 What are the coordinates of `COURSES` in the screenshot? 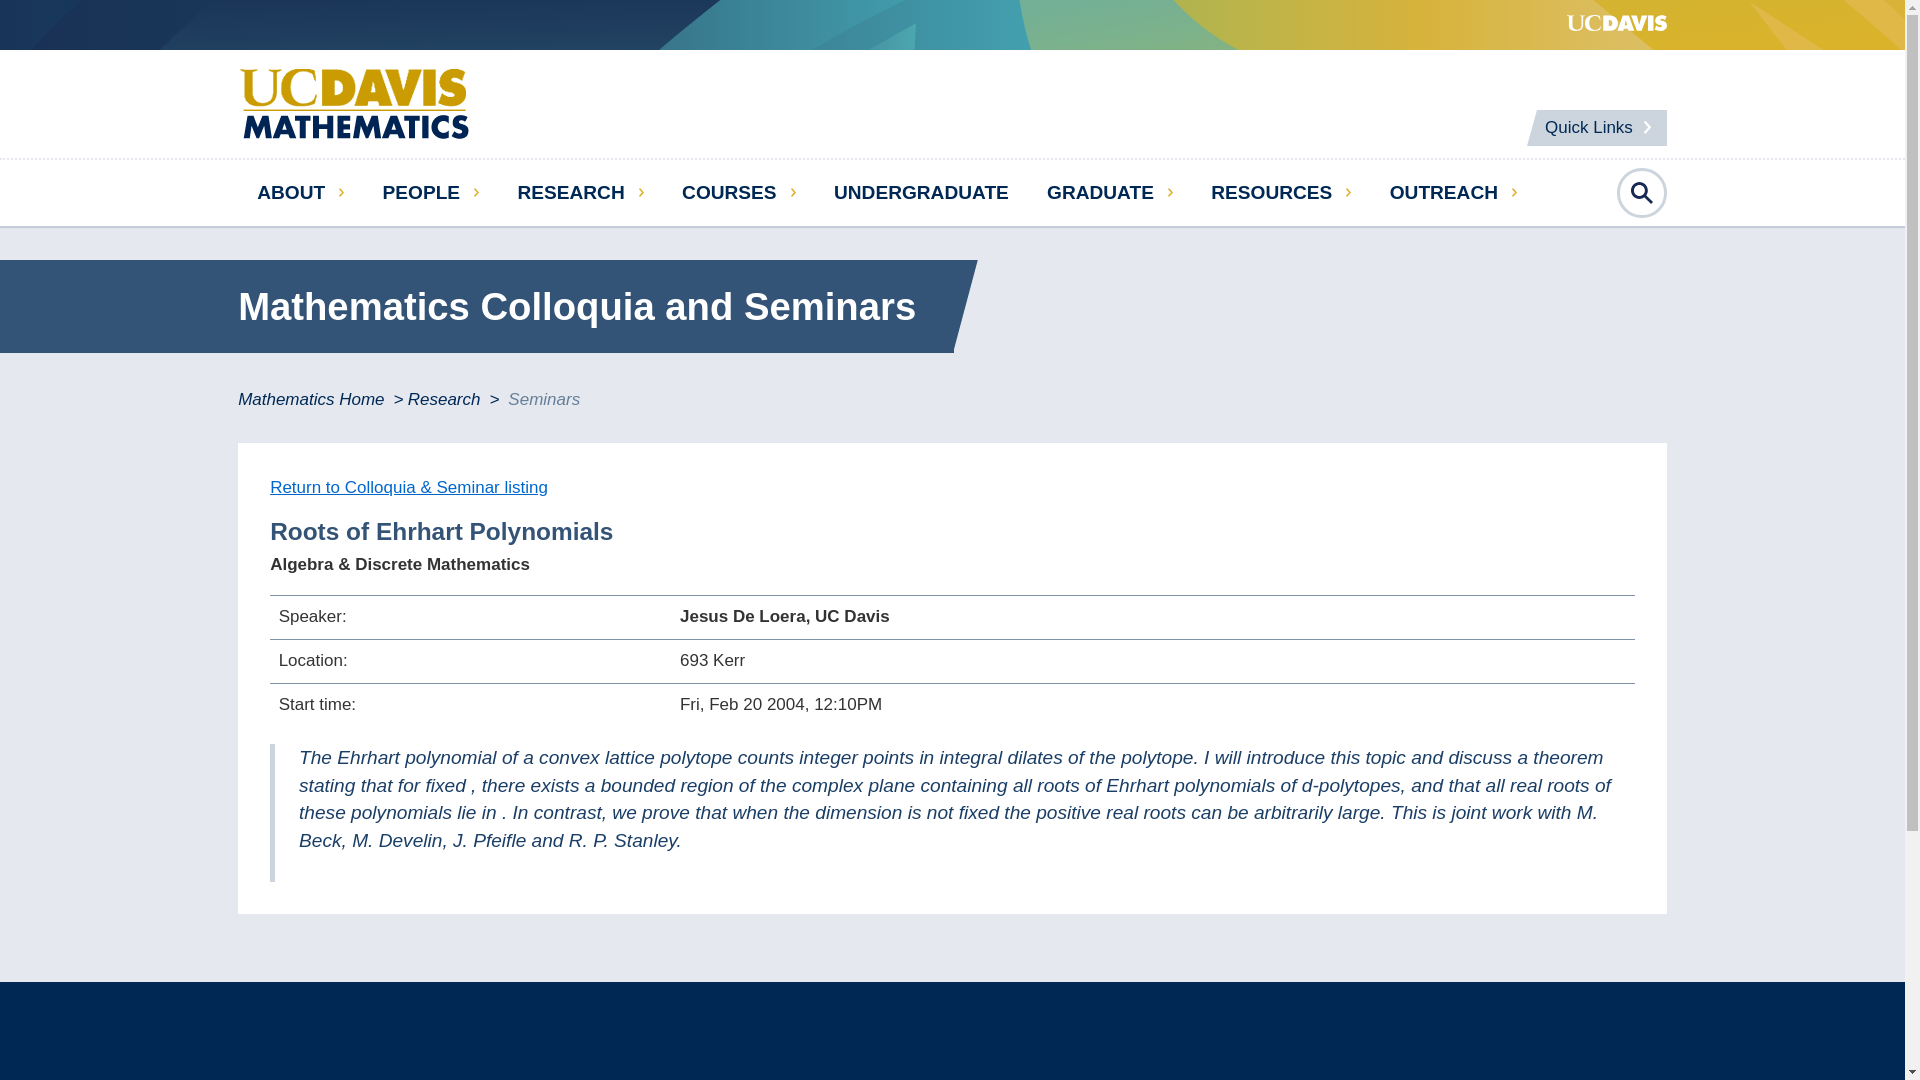 It's located at (738, 192).